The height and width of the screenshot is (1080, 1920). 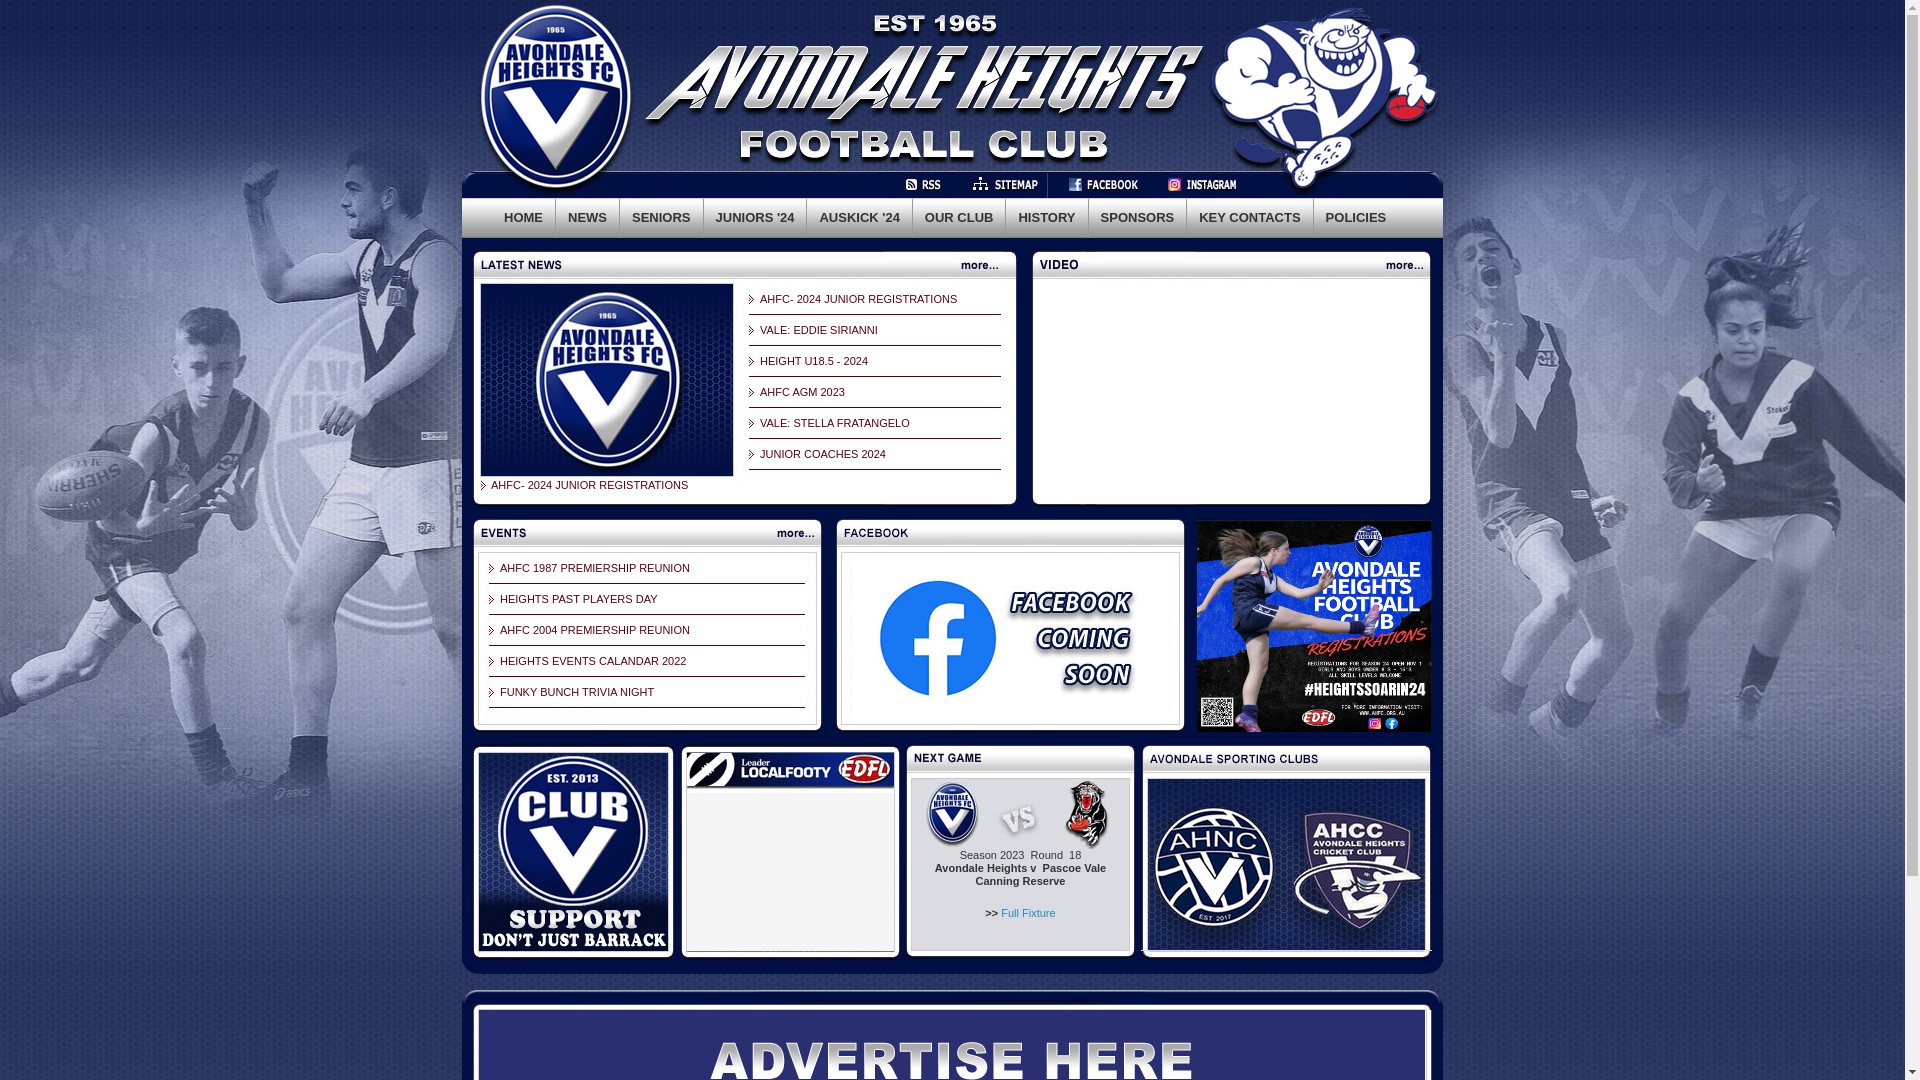 I want to click on POLICIES, so click(x=1356, y=218).